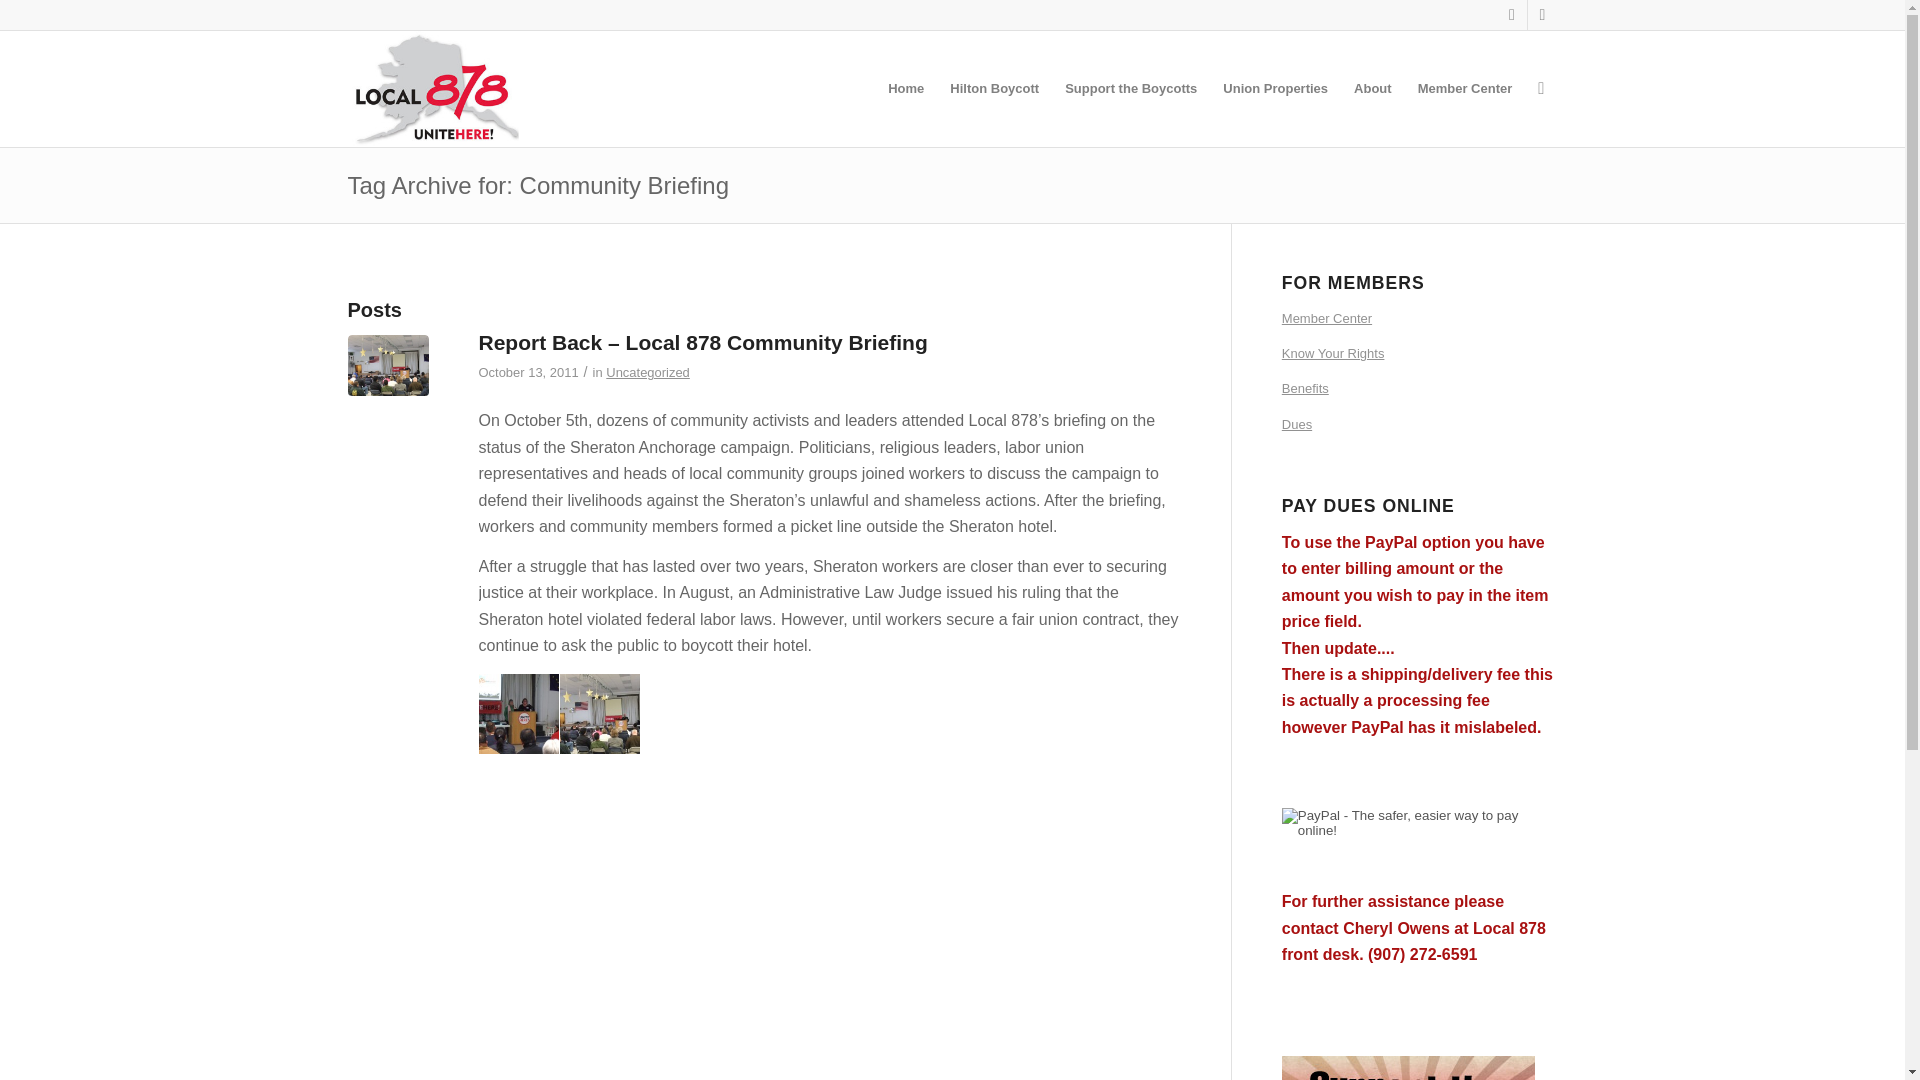 The image size is (1920, 1080). What do you see at coordinates (1420, 425) in the screenshot?
I see `Dues` at bounding box center [1420, 425].